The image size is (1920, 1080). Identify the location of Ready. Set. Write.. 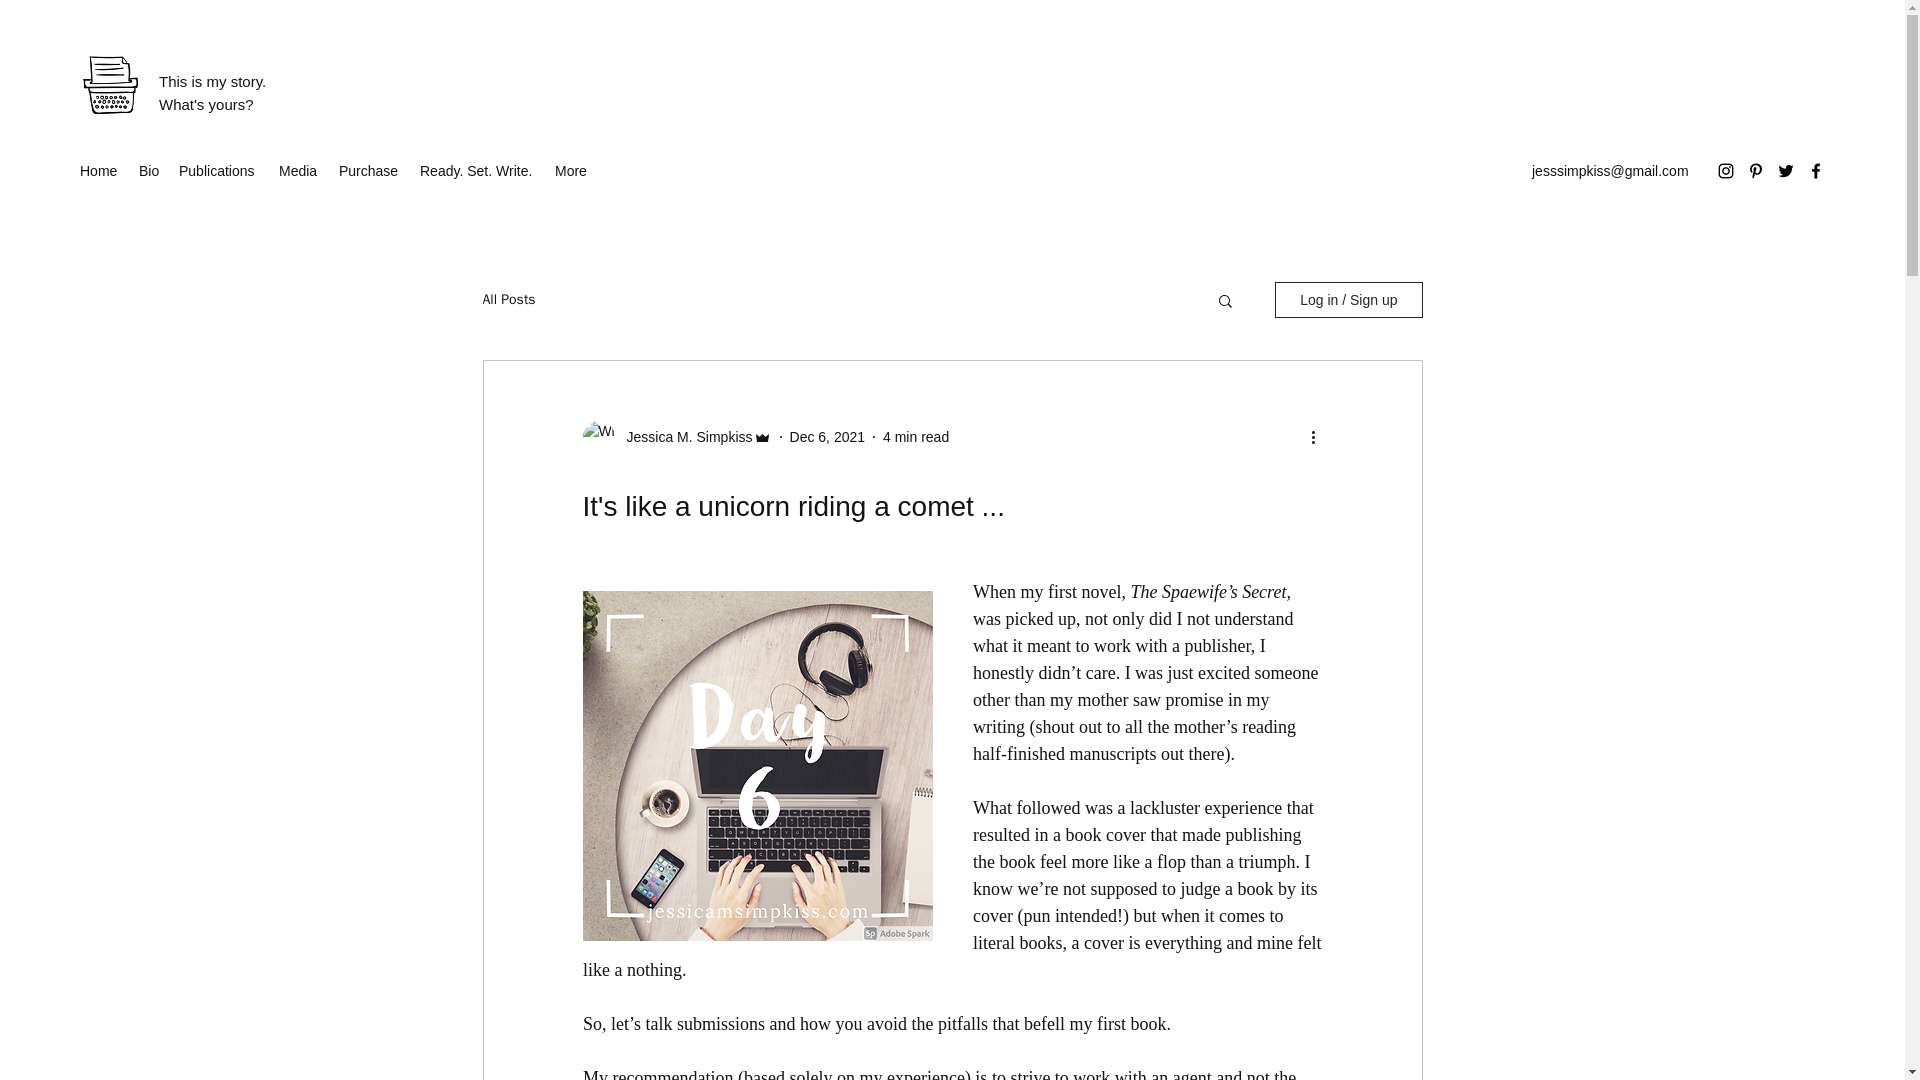
(478, 170).